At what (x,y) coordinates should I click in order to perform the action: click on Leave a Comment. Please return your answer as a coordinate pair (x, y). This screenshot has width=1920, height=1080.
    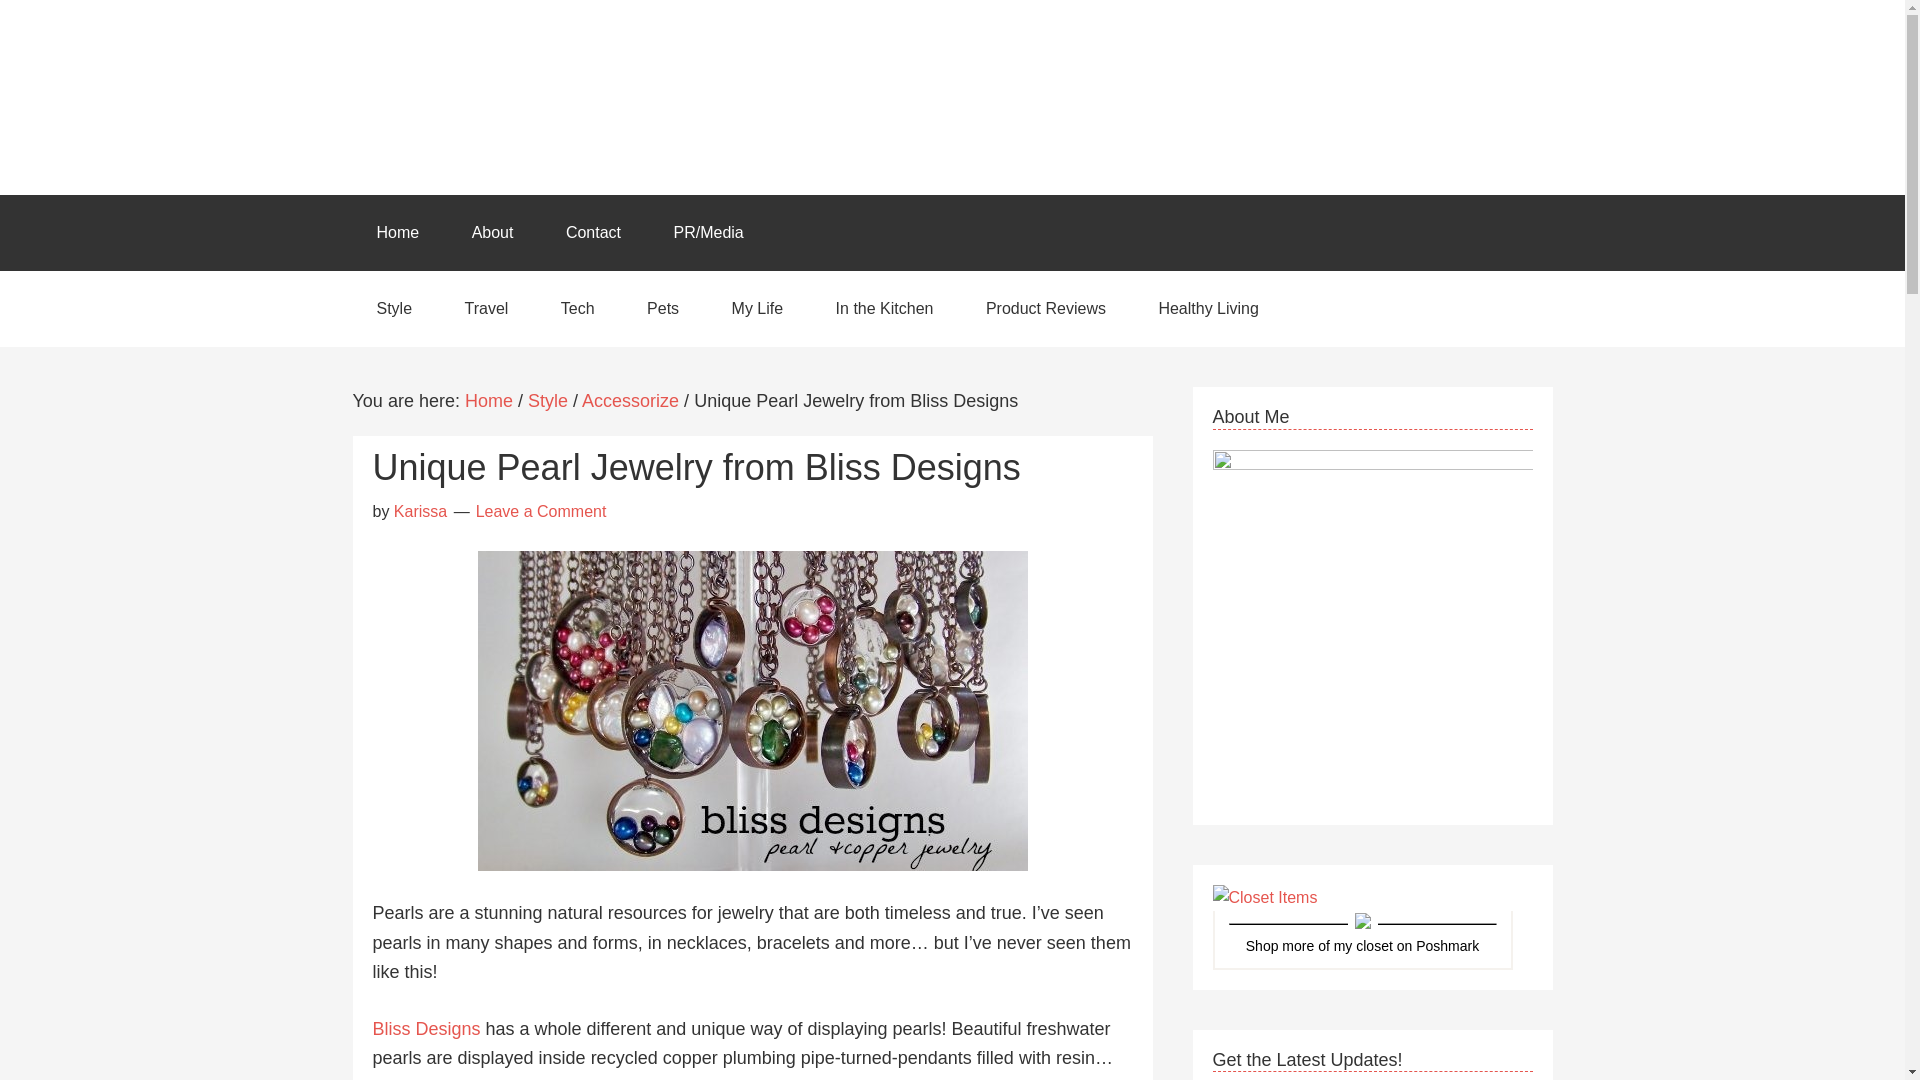
    Looking at the image, I should click on (541, 511).